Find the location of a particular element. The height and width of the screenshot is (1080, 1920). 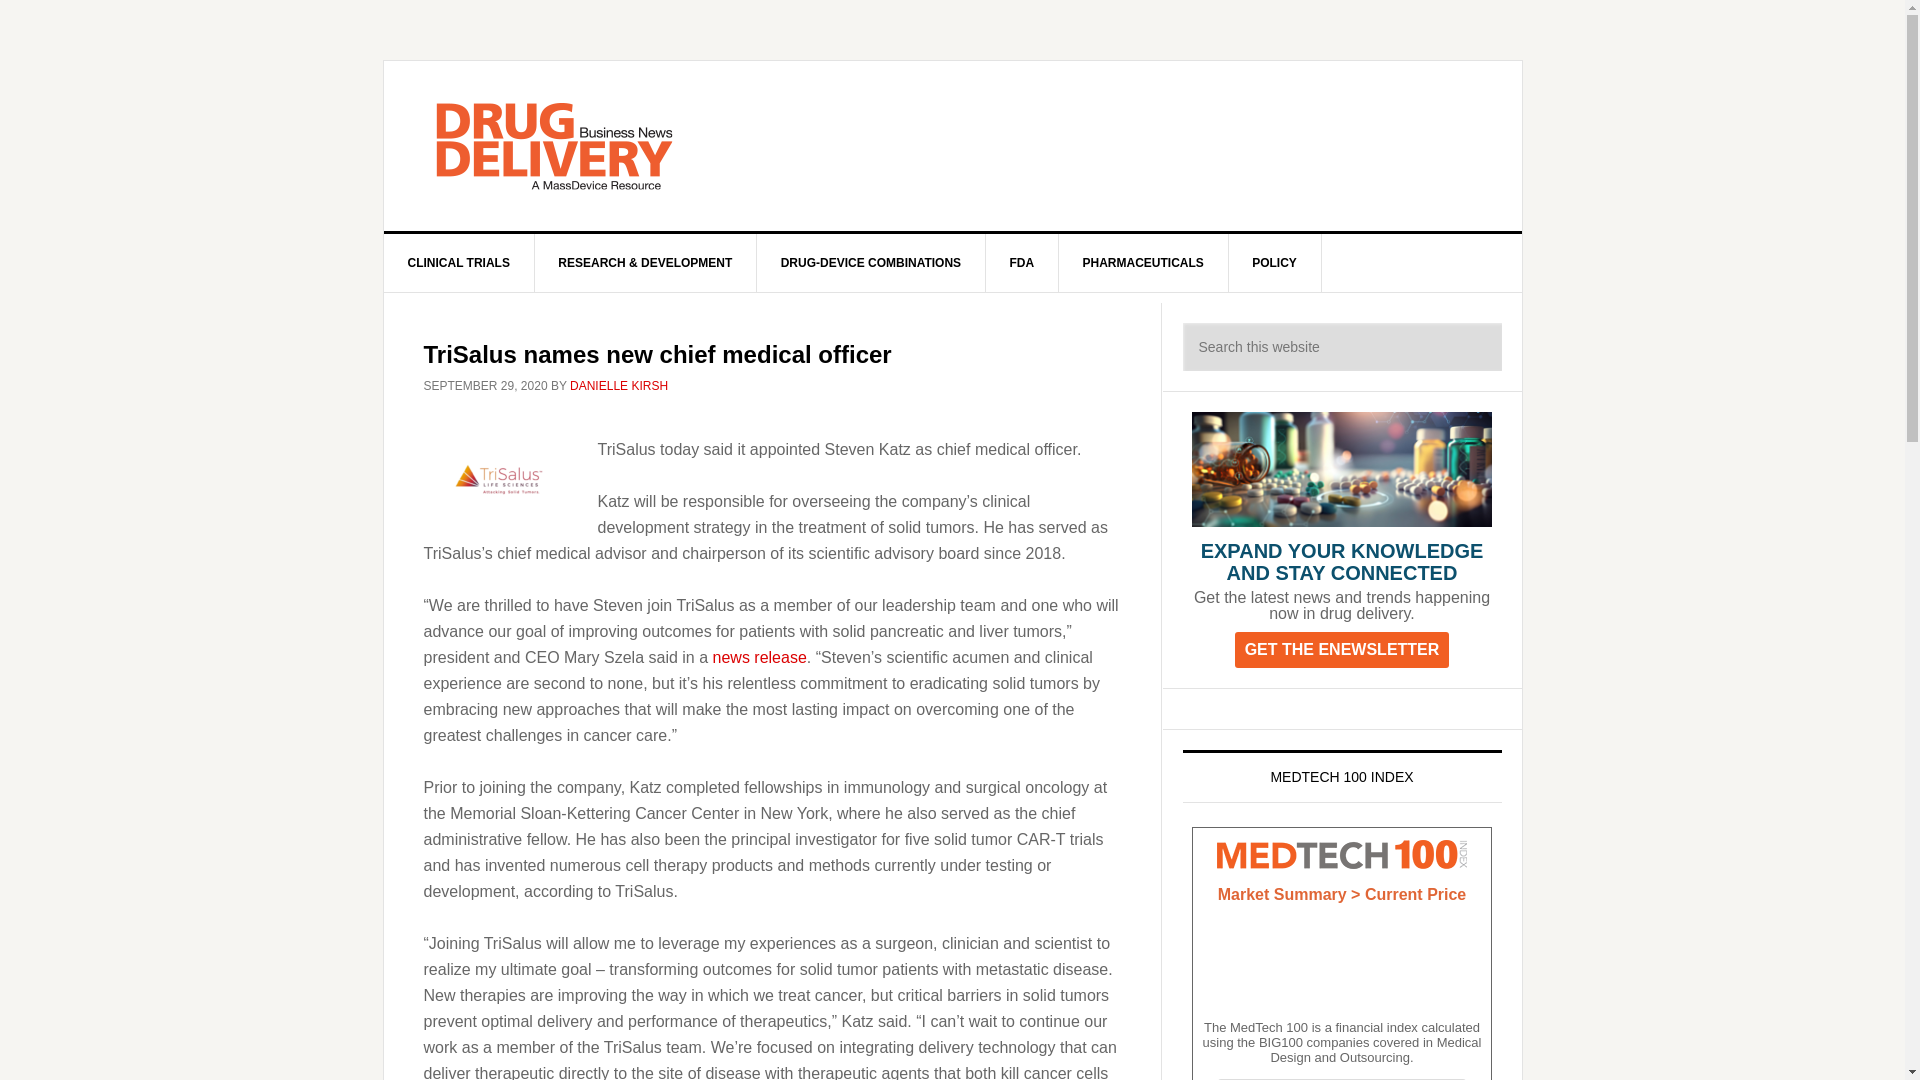

DRUG-DEVICE COMBINATIONS is located at coordinates (871, 262).